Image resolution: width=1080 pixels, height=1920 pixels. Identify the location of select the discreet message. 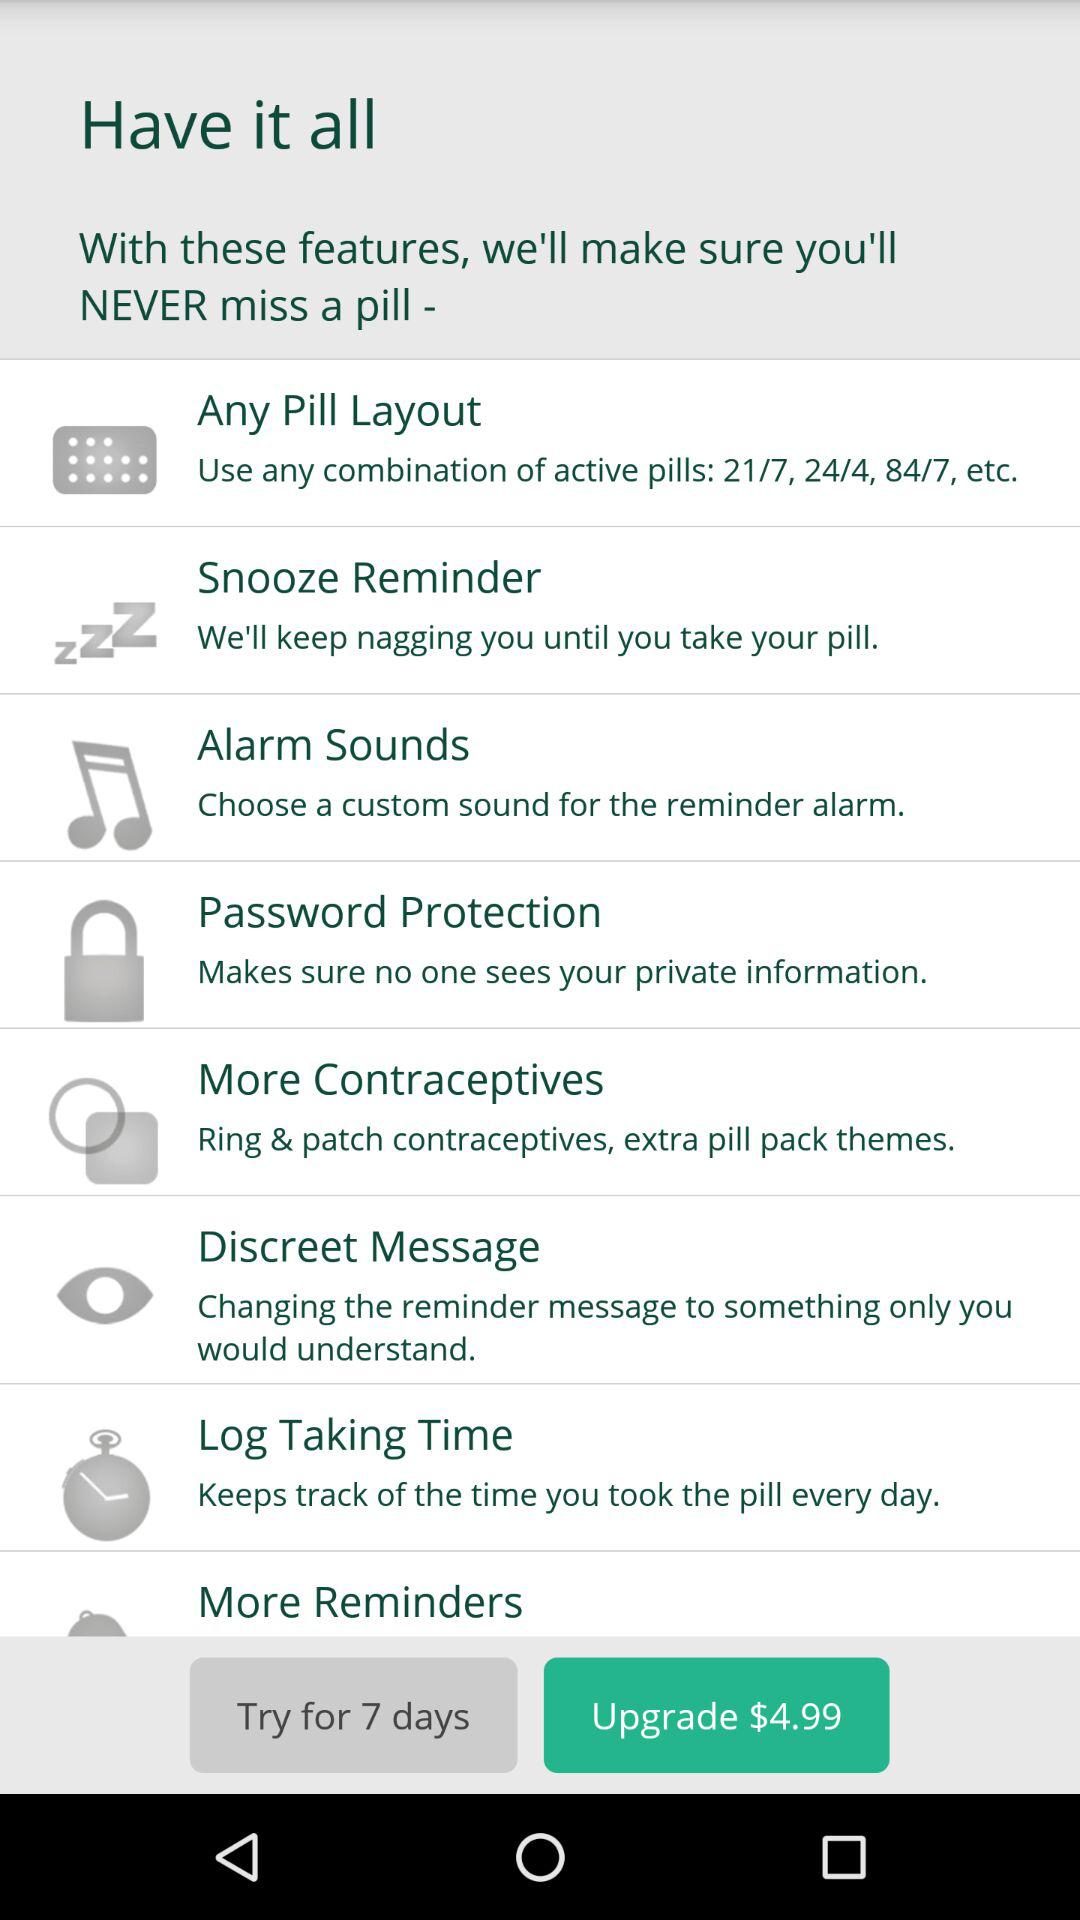
(625, 1245).